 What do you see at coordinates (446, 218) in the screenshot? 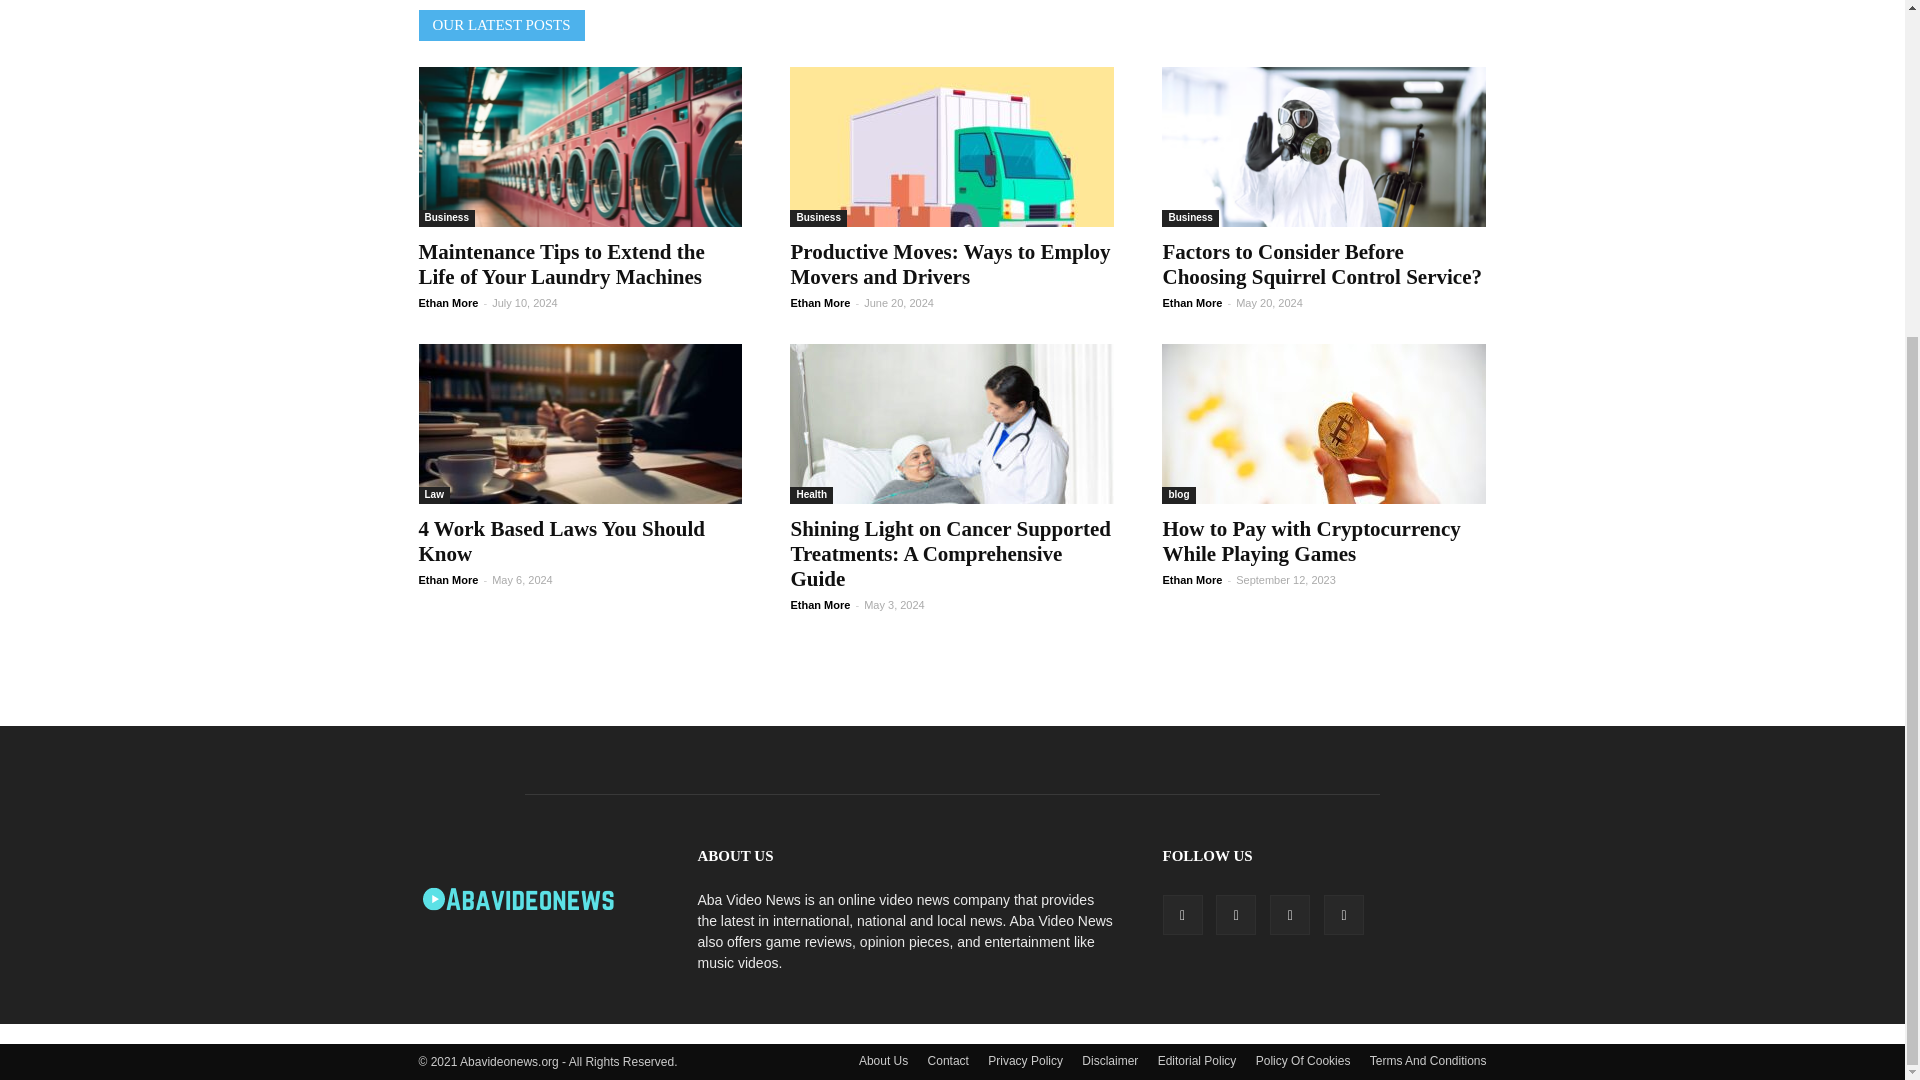
I see `Business` at bounding box center [446, 218].